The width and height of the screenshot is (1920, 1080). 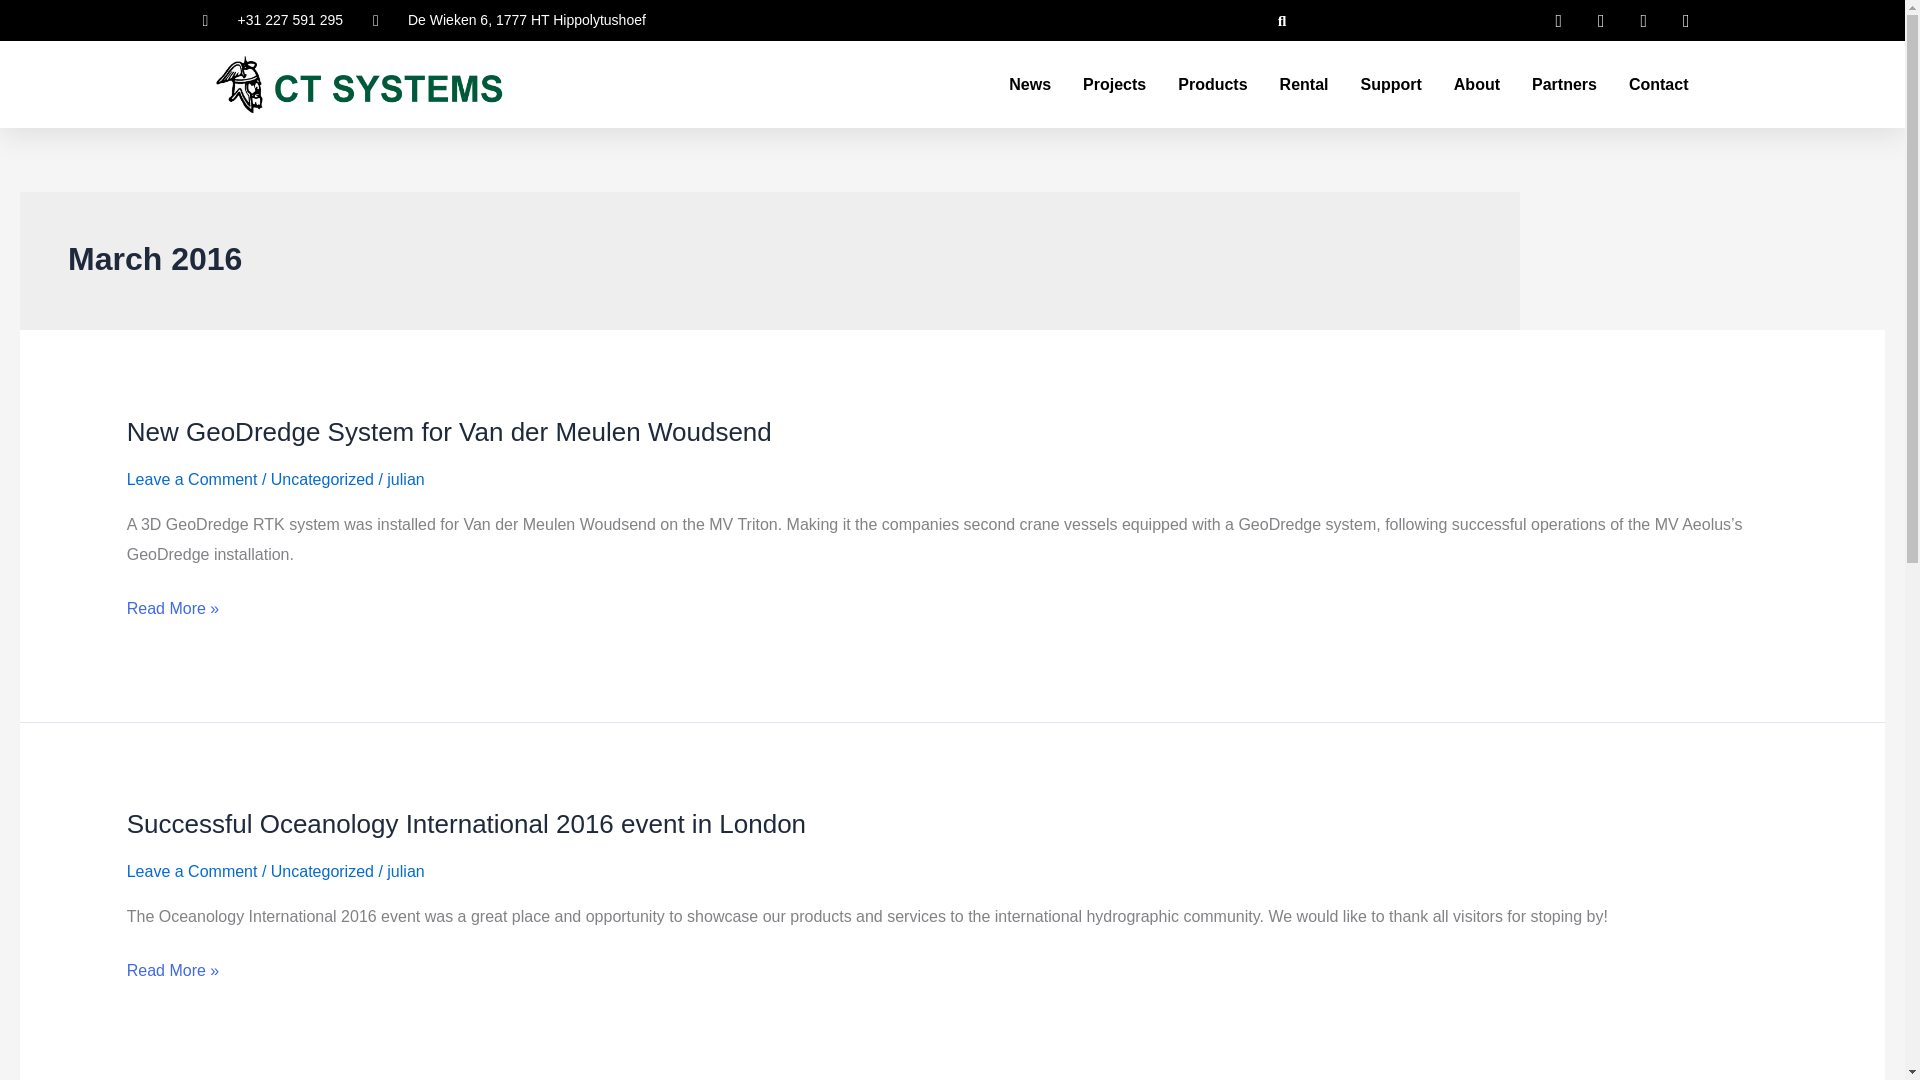 What do you see at coordinates (1114, 84) in the screenshot?
I see `Projects` at bounding box center [1114, 84].